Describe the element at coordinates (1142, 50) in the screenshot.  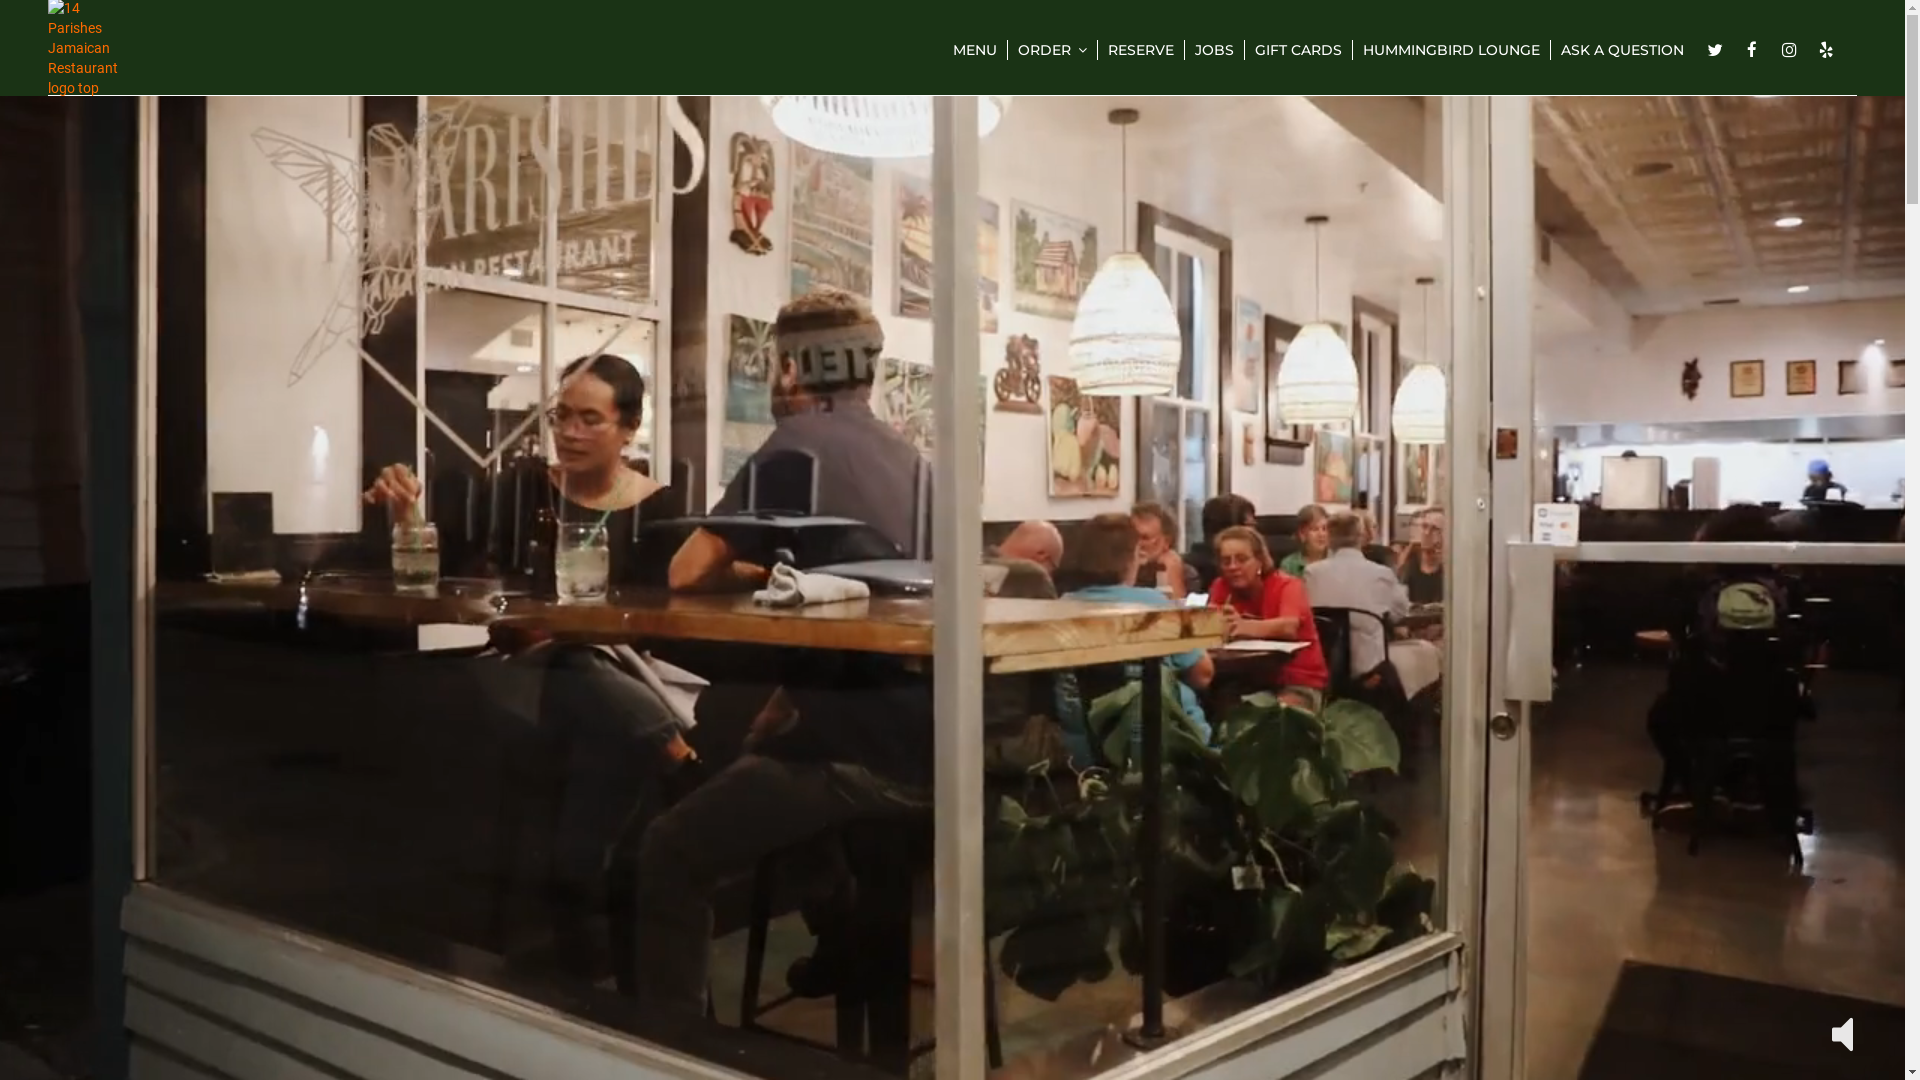
I see `RESERVE` at that location.